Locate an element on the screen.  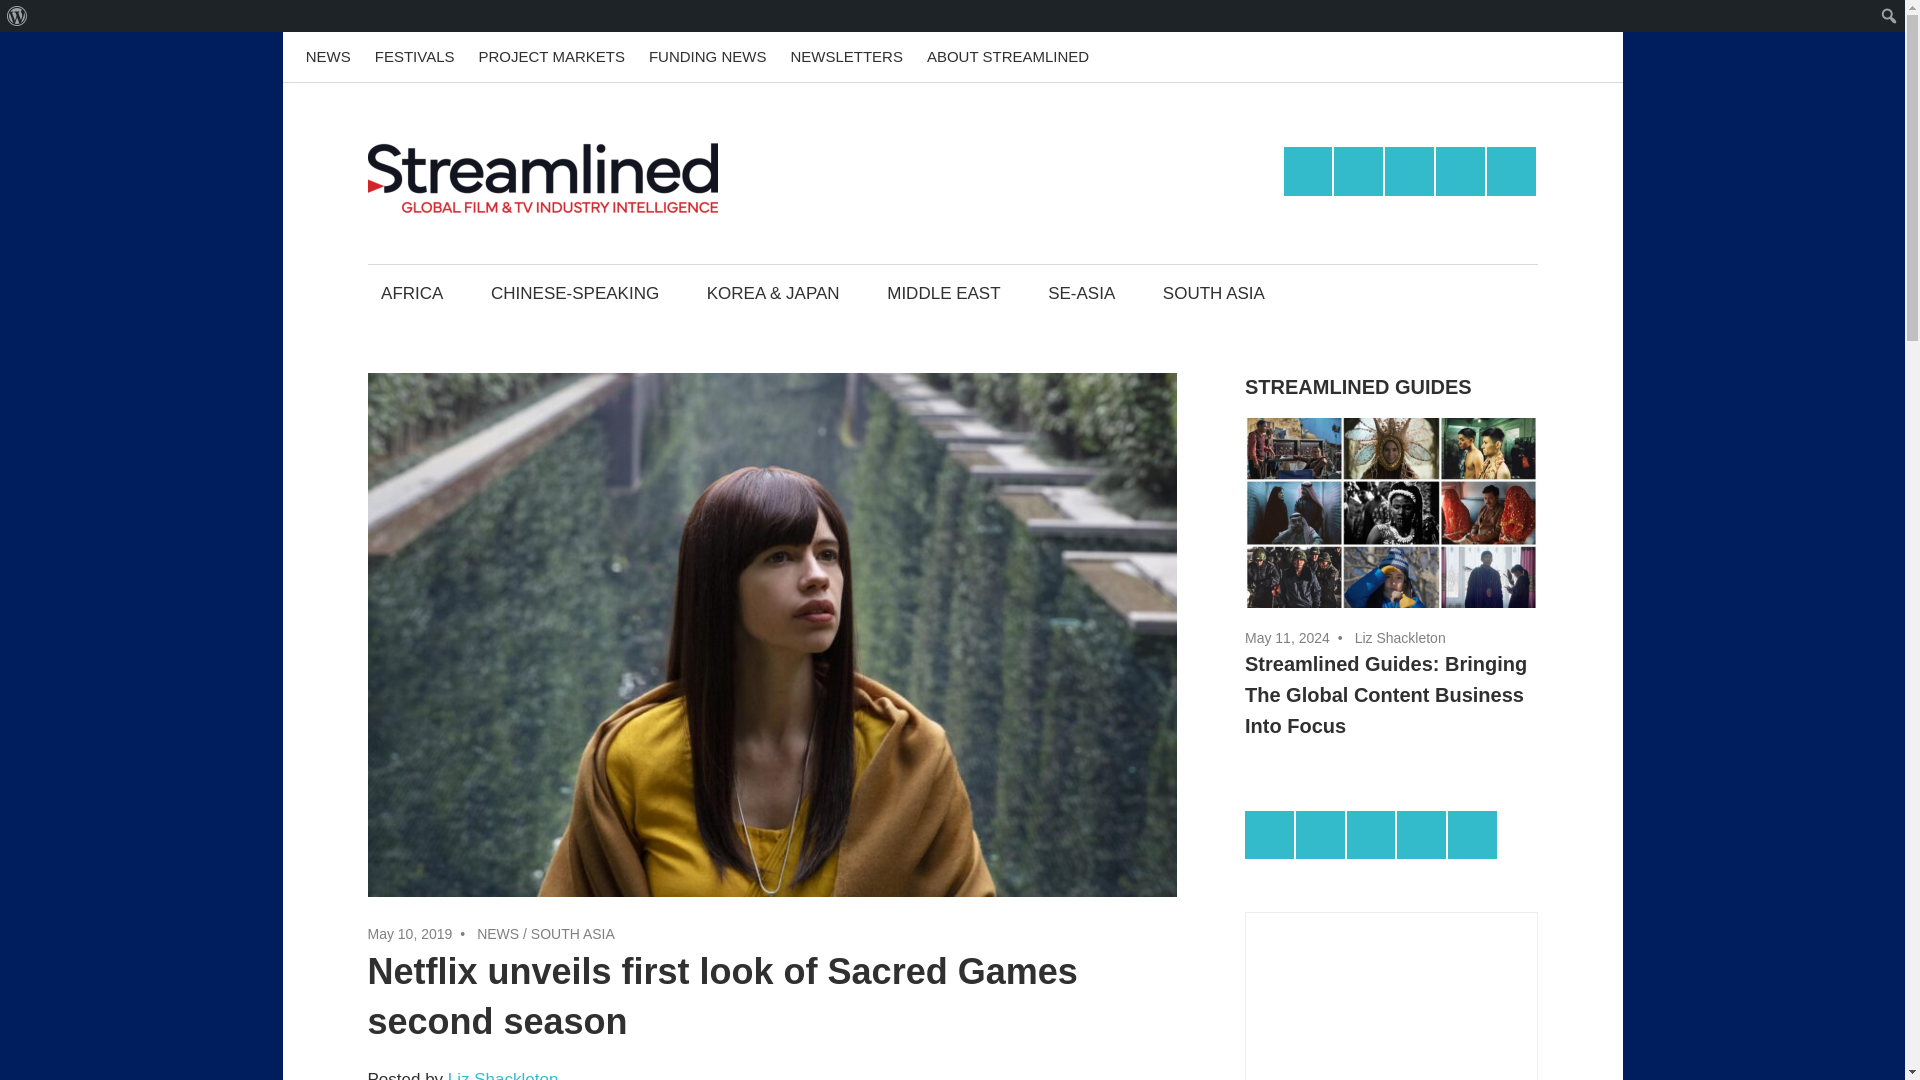
Liz Shackleton is located at coordinates (502, 1075).